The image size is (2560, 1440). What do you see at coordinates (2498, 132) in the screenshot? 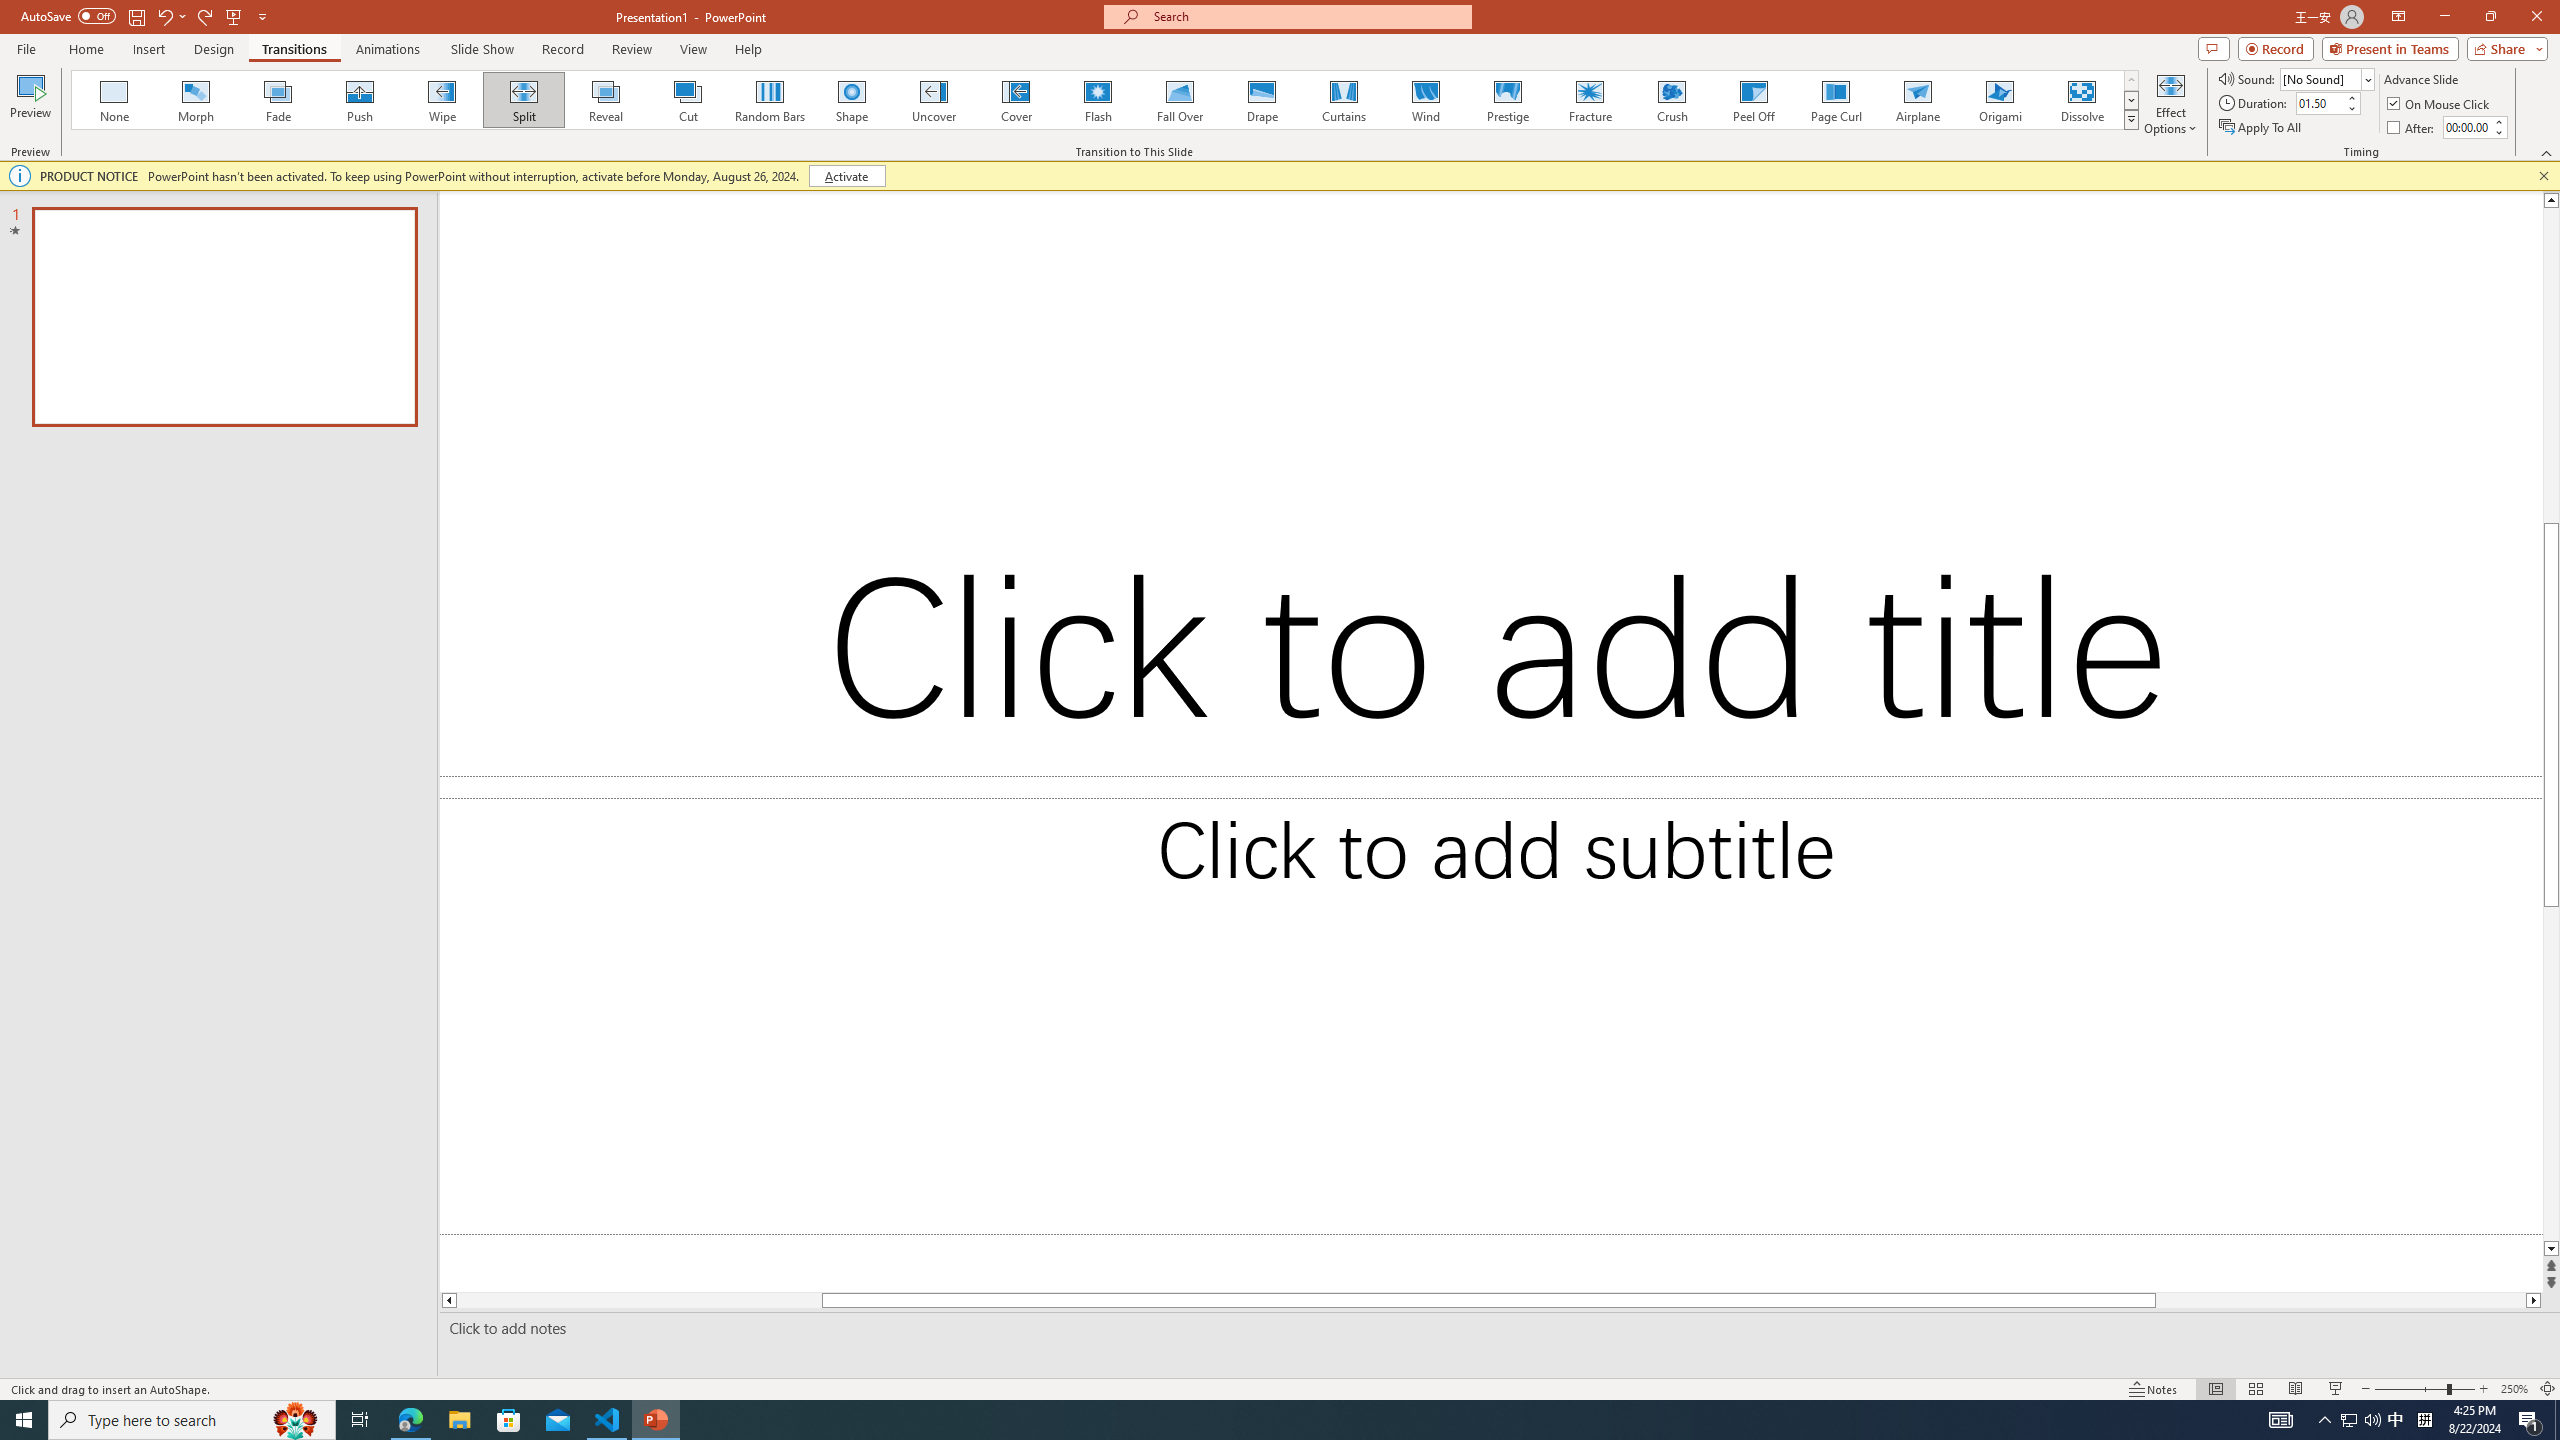
I see `Less` at bounding box center [2498, 132].